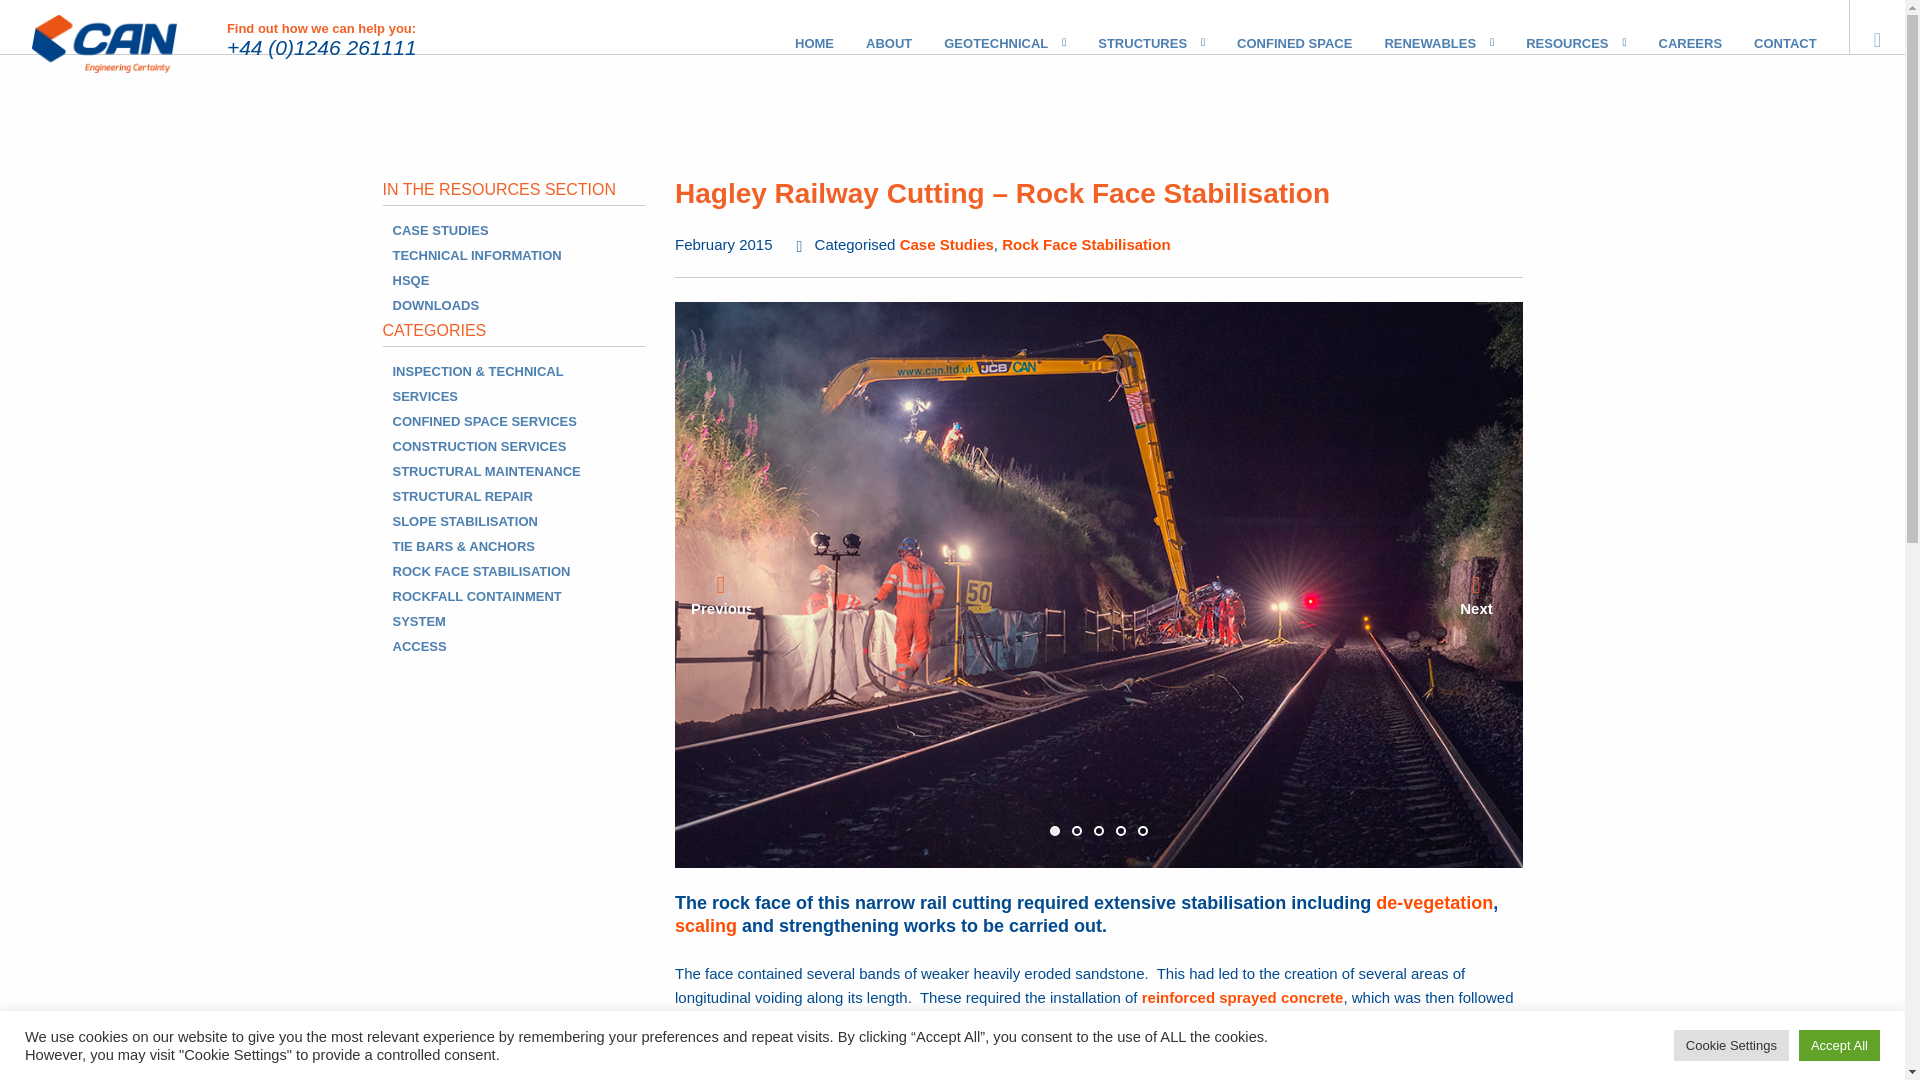  I want to click on STRUCTURAL MAINTENANCE, so click(485, 472).